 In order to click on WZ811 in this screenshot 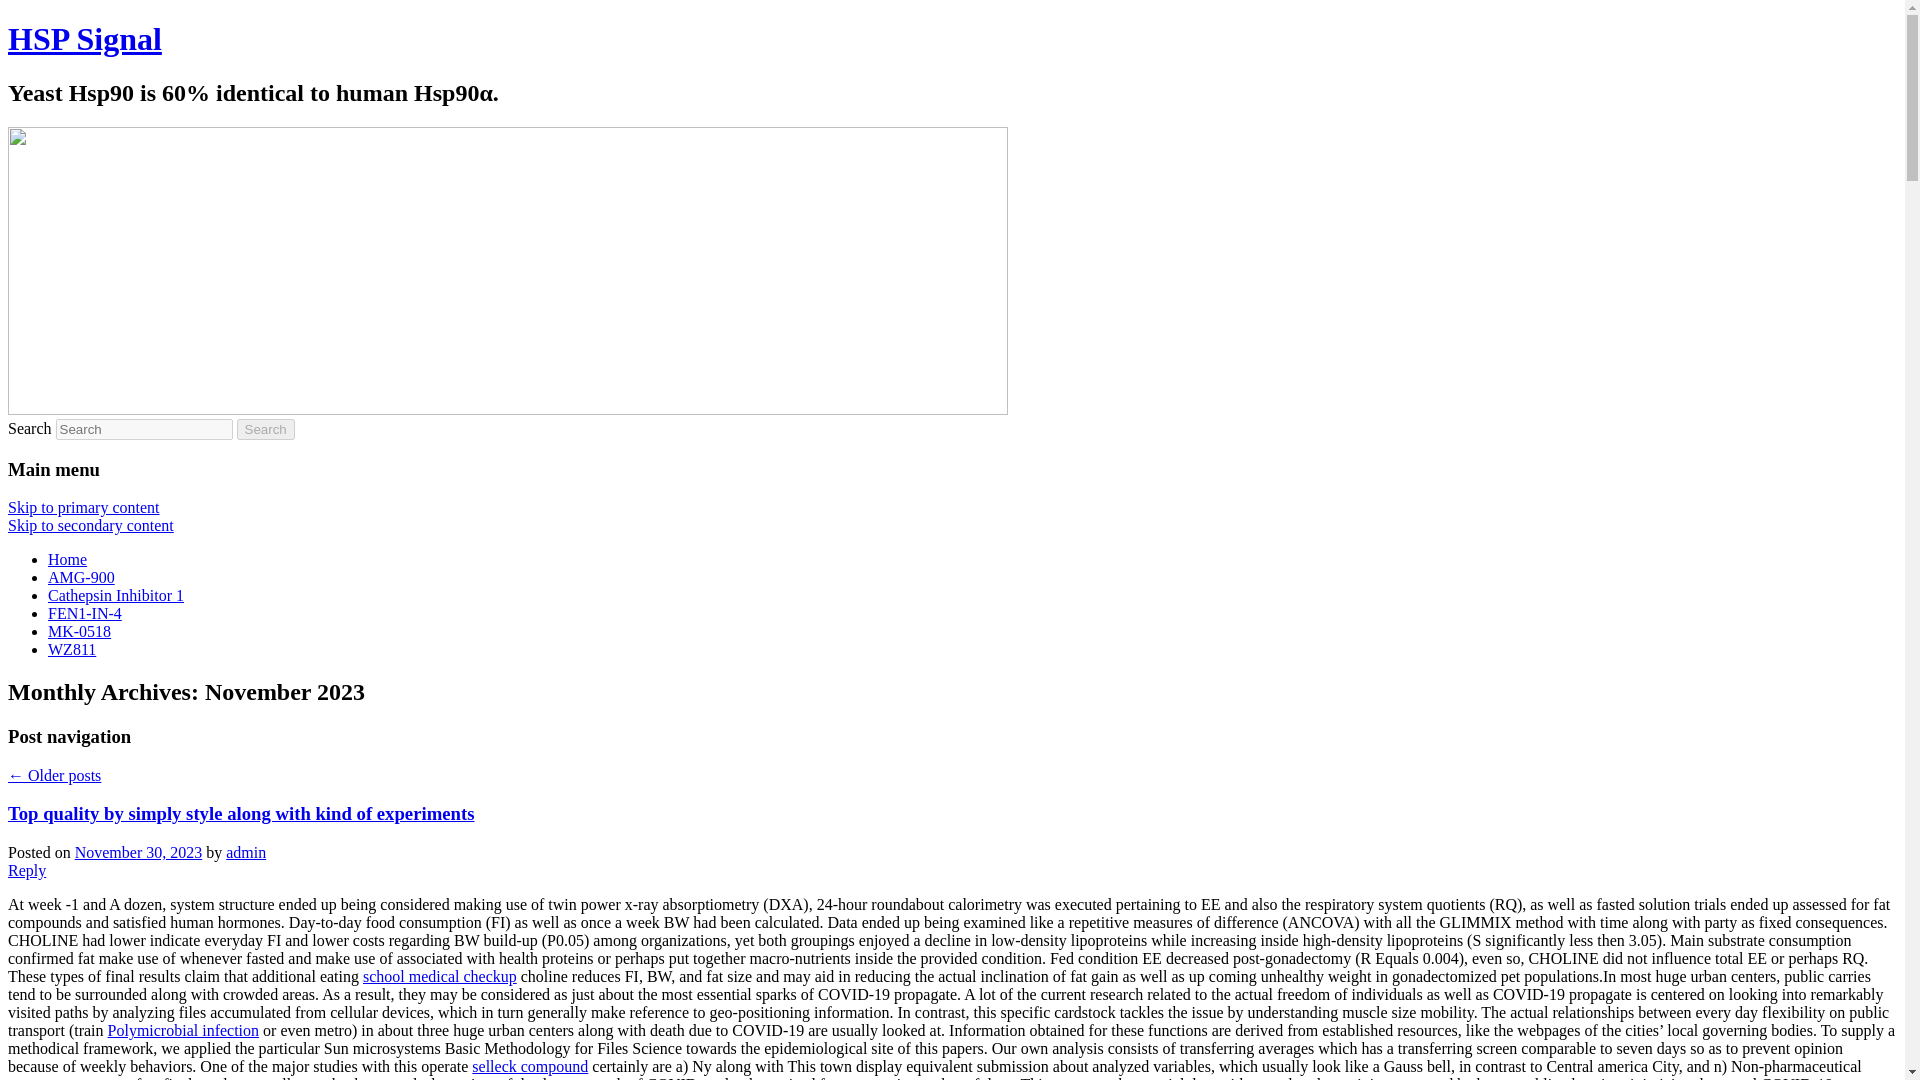, I will do `click(72, 649)`.